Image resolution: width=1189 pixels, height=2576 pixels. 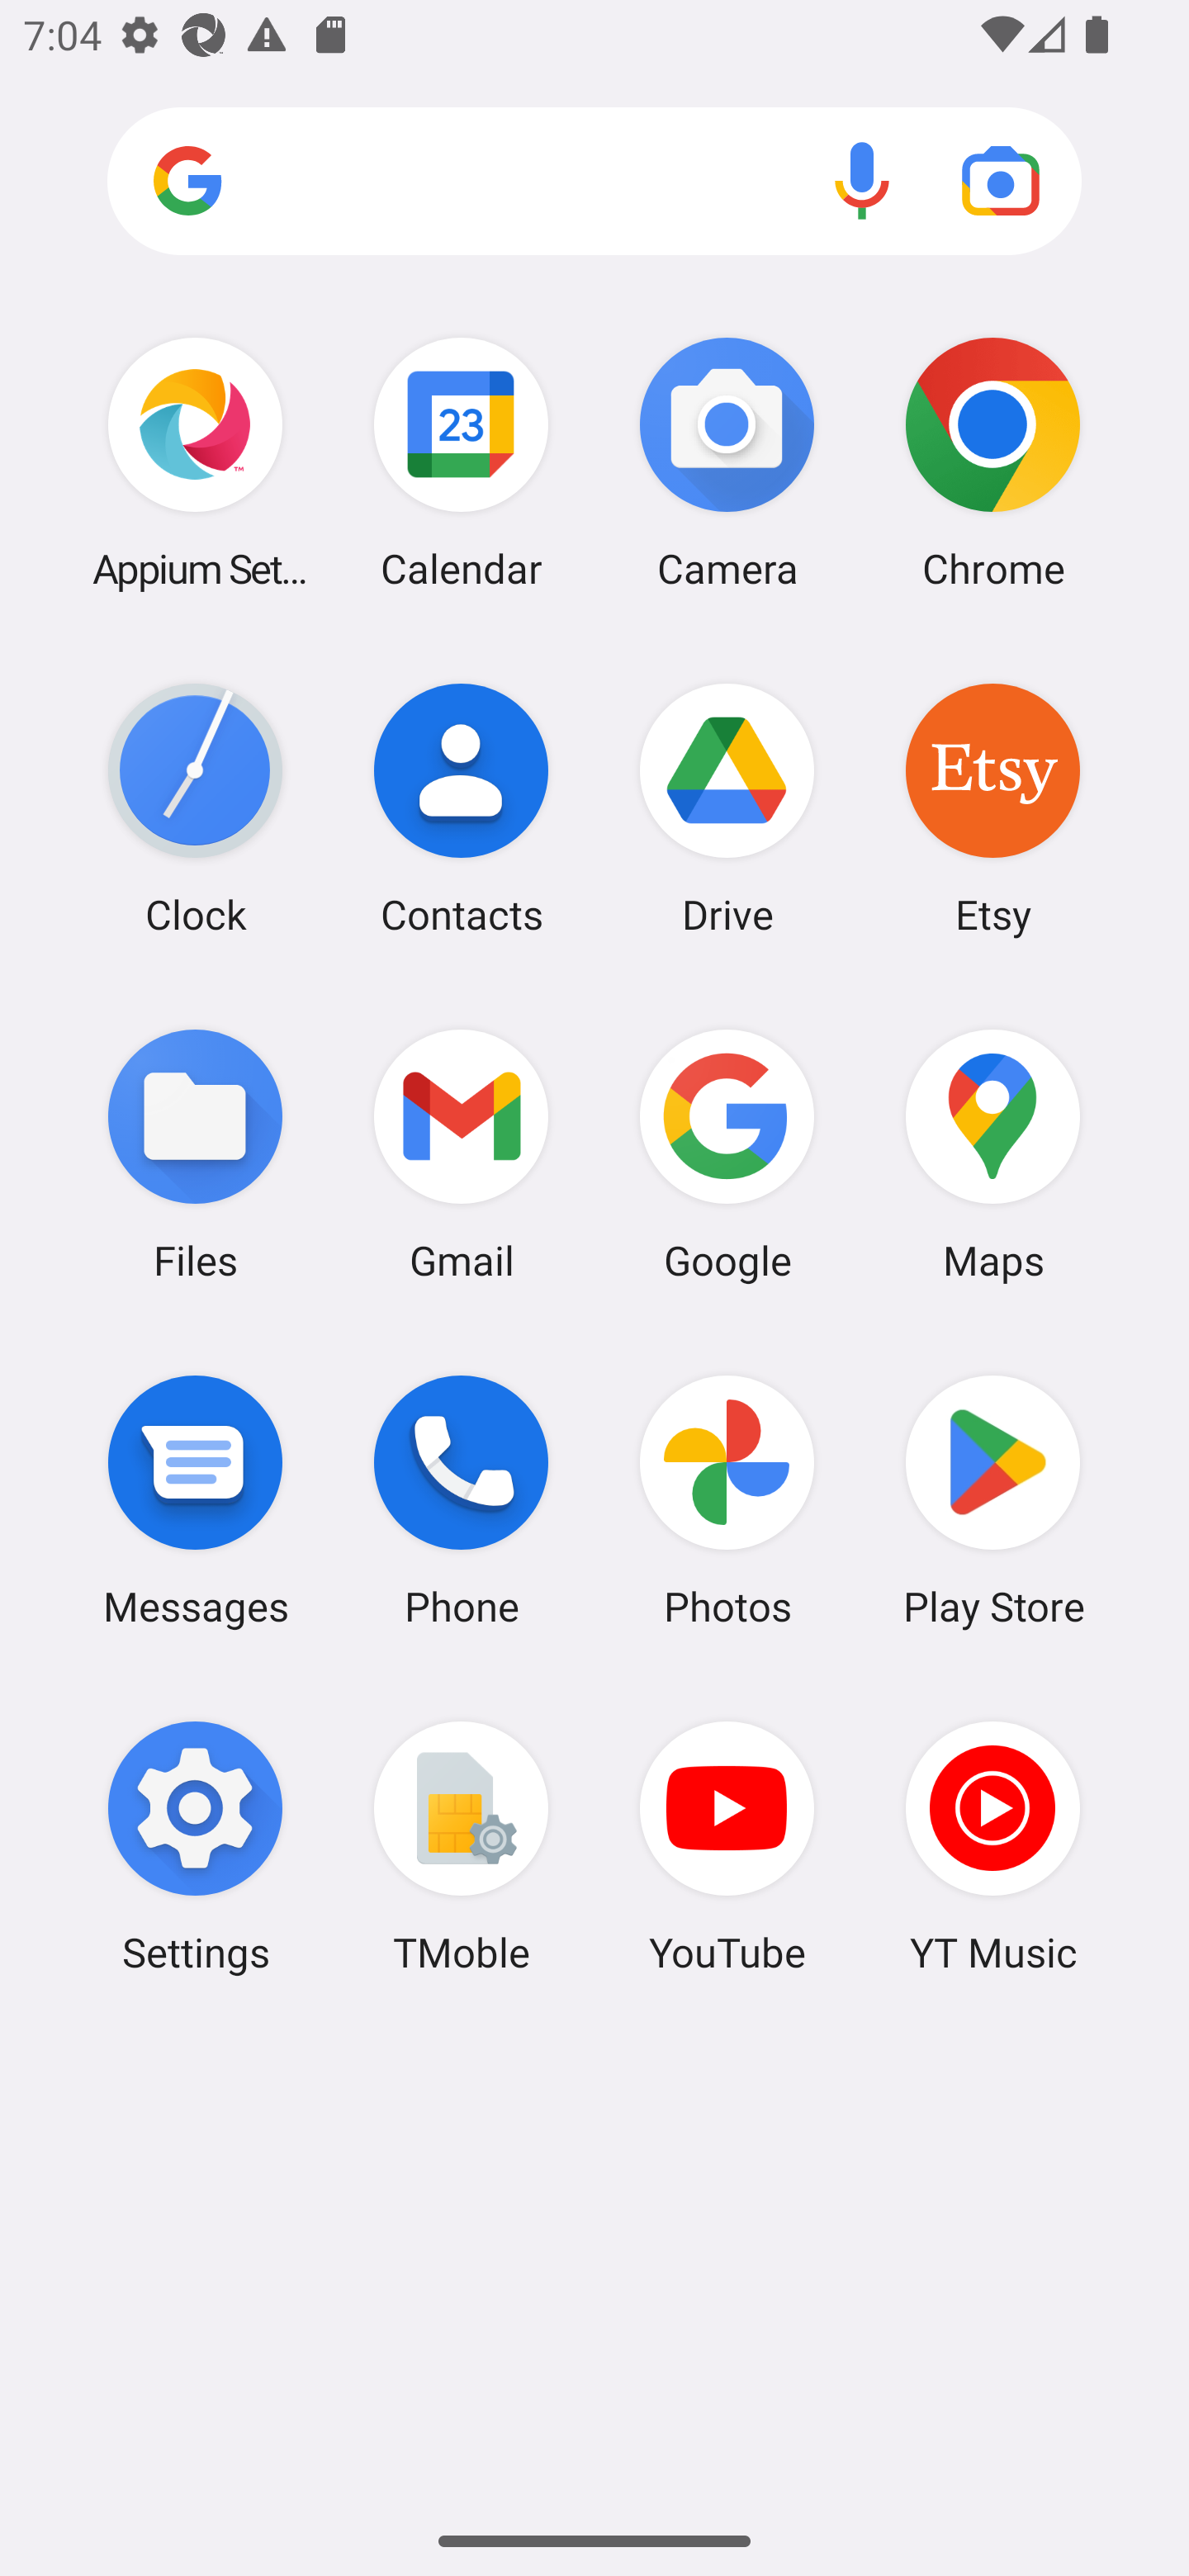 What do you see at coordinates (992, 1847) in the screenshot?
I see `YT Music` at bounding box center [992, 1847].